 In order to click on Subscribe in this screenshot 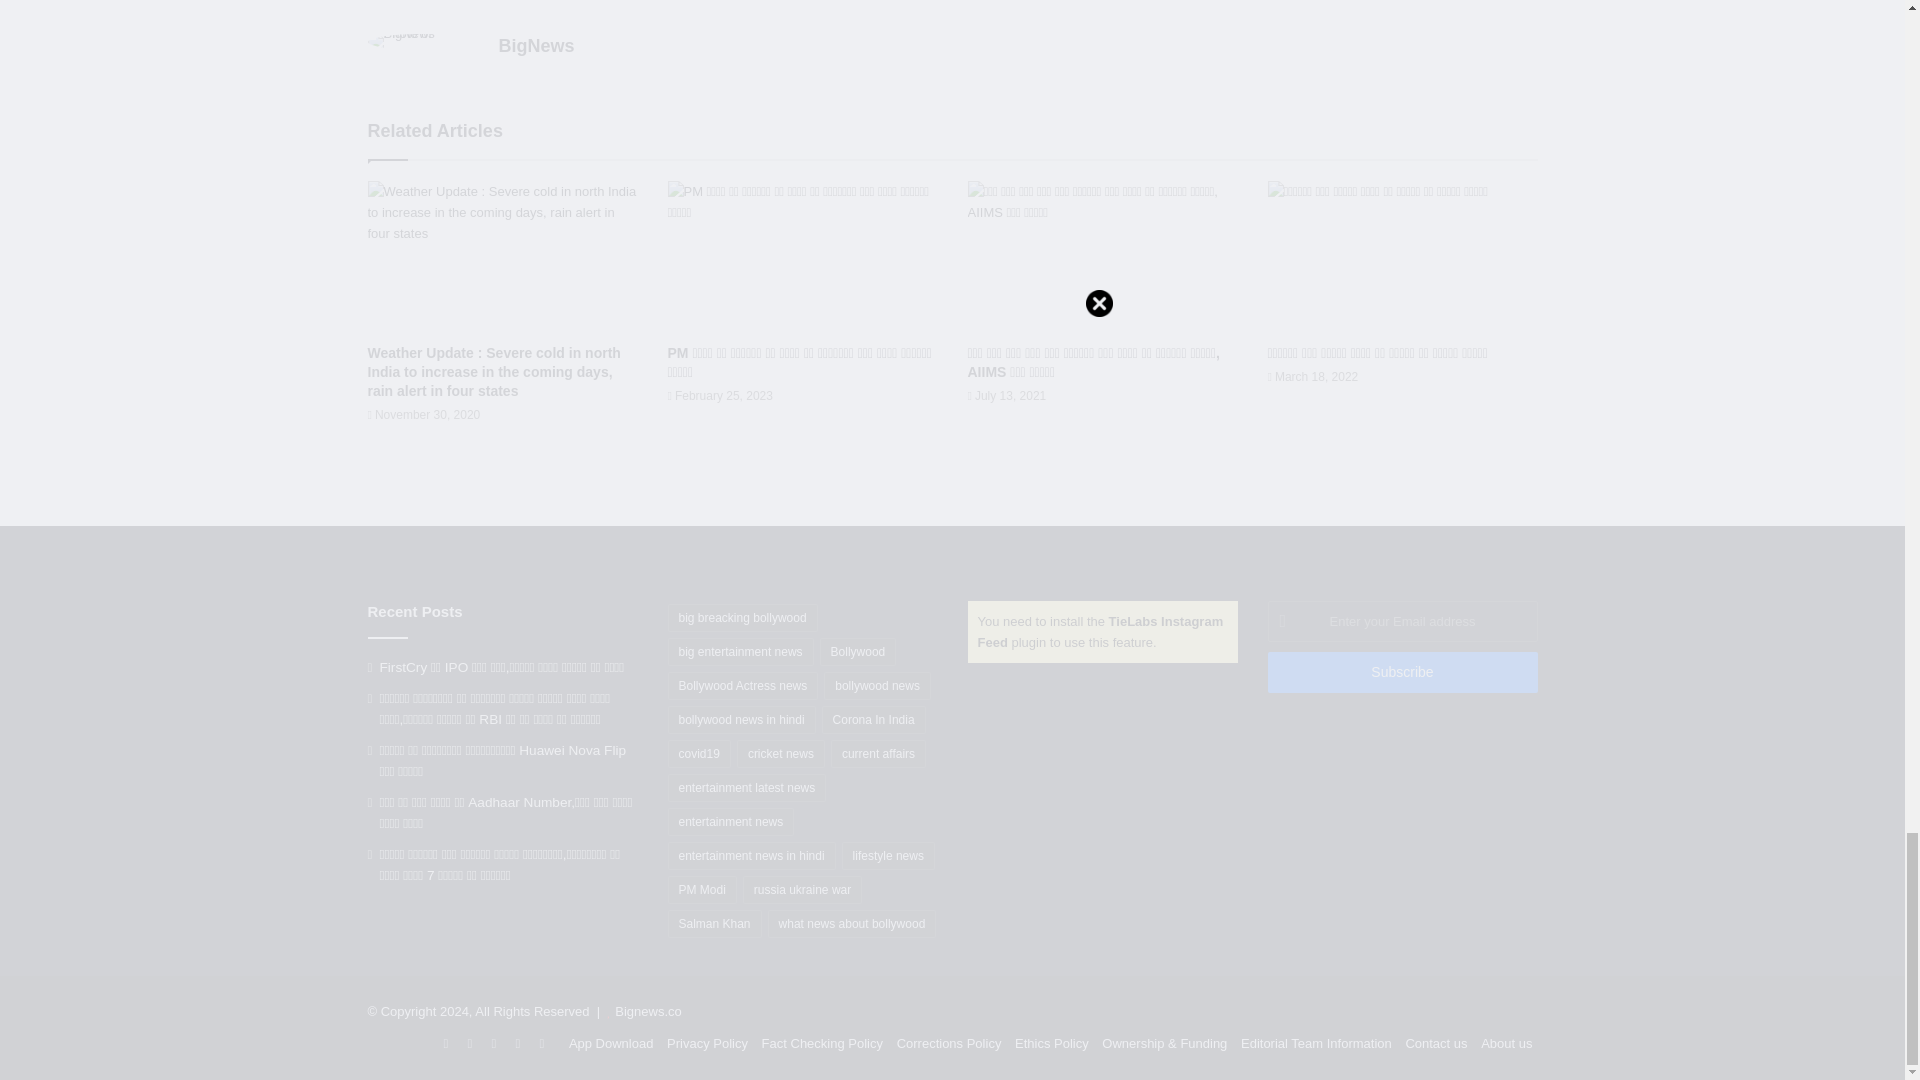, I will do `click(1402, 672)`.